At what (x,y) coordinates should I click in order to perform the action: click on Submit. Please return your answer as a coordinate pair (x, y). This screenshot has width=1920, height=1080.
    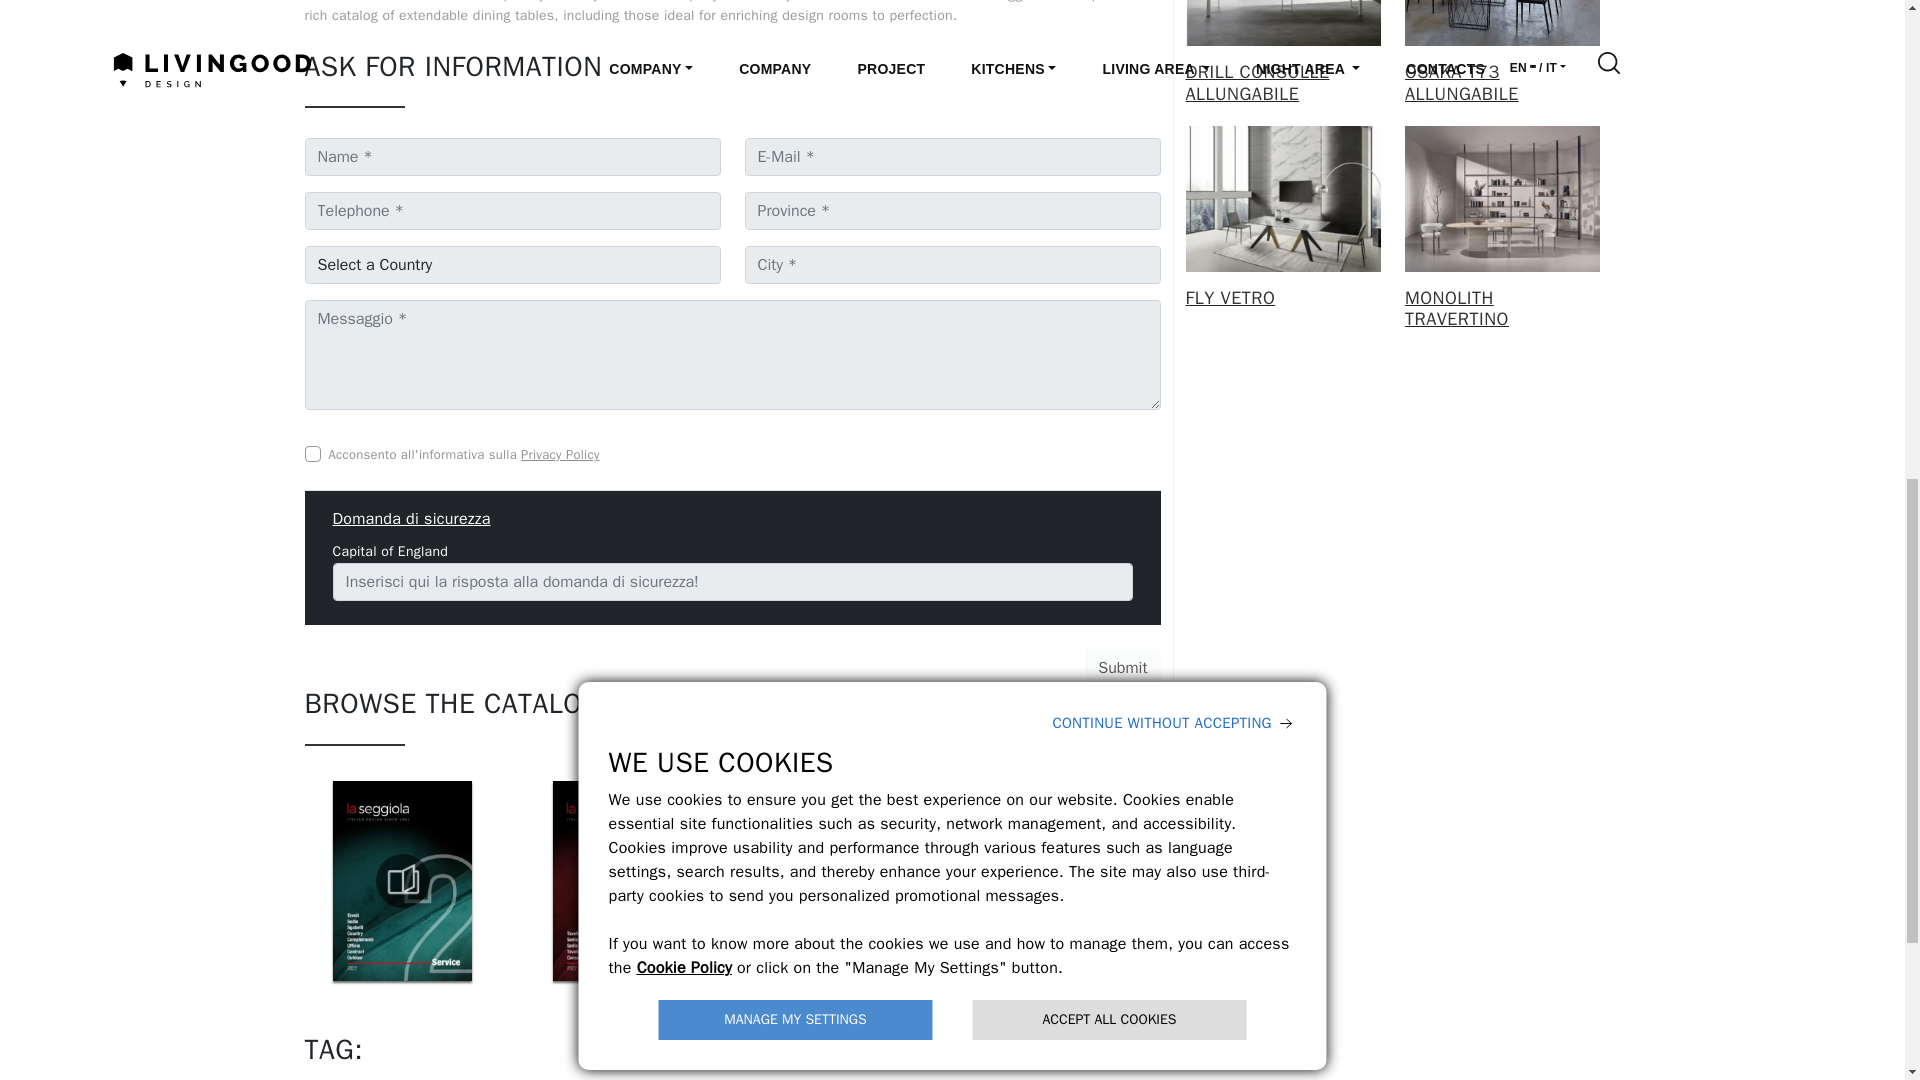
    Looking at the image, I should click on (1122, 668).